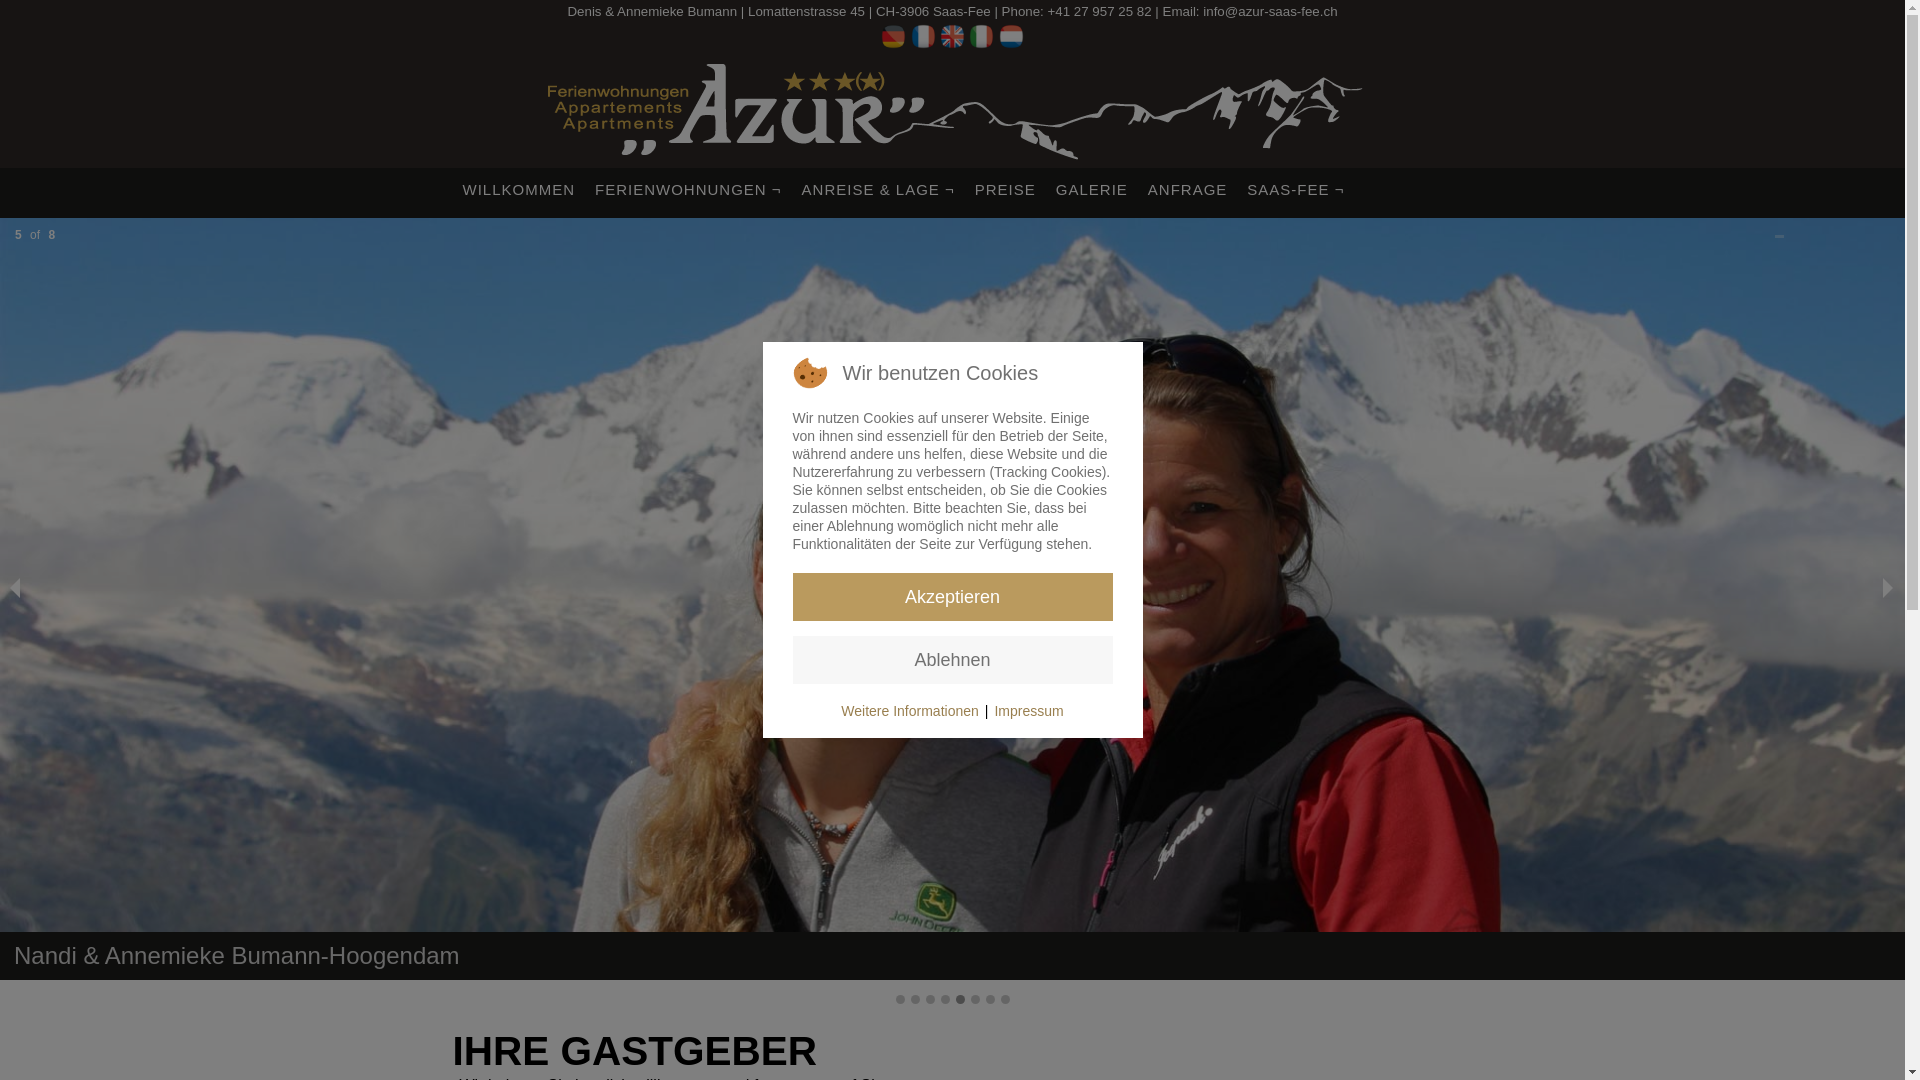  What do you see at coordinates (952, 660) in the screenshot?
I see `Ablehnen` at bounding box center [952, 660].